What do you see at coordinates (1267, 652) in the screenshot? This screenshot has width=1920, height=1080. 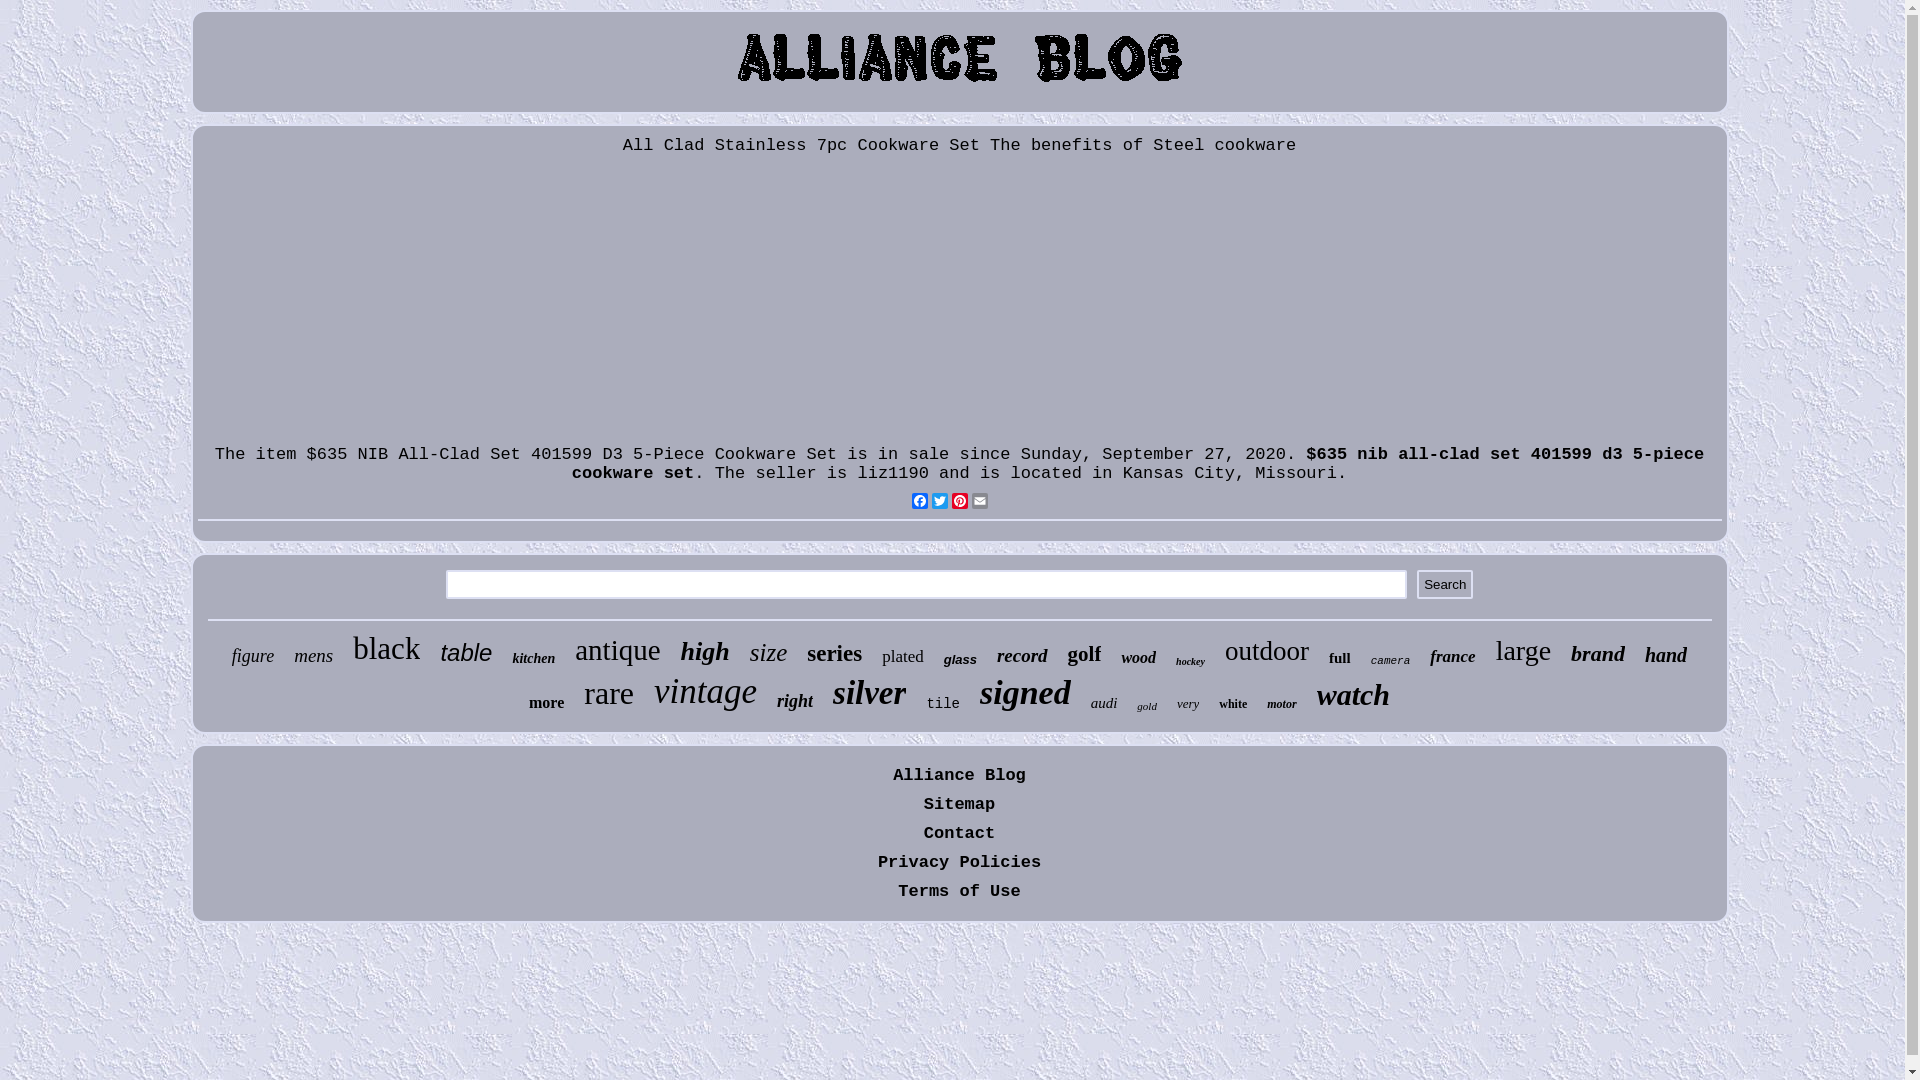 I see `outdoor` at bounding box center [1267, 652].